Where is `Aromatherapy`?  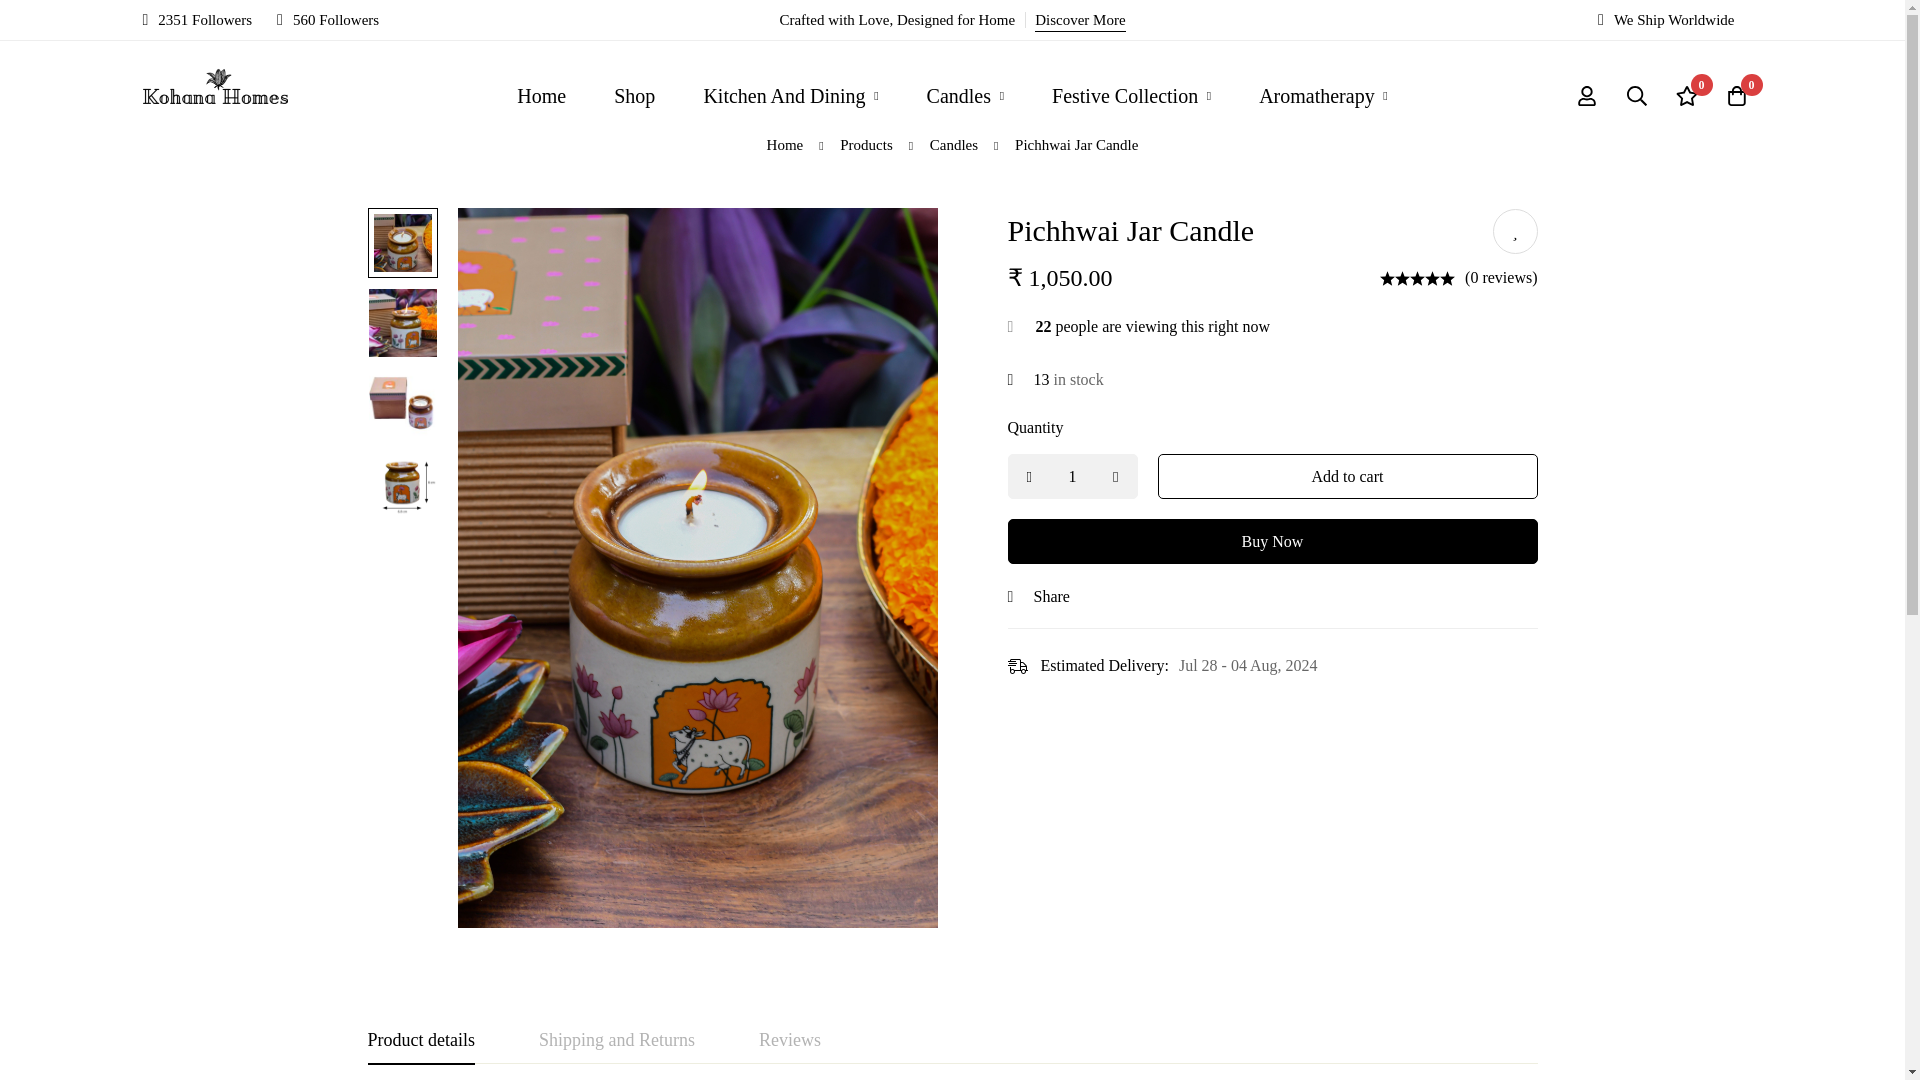 Aromatherapy is located at coordinates (1322, 95).